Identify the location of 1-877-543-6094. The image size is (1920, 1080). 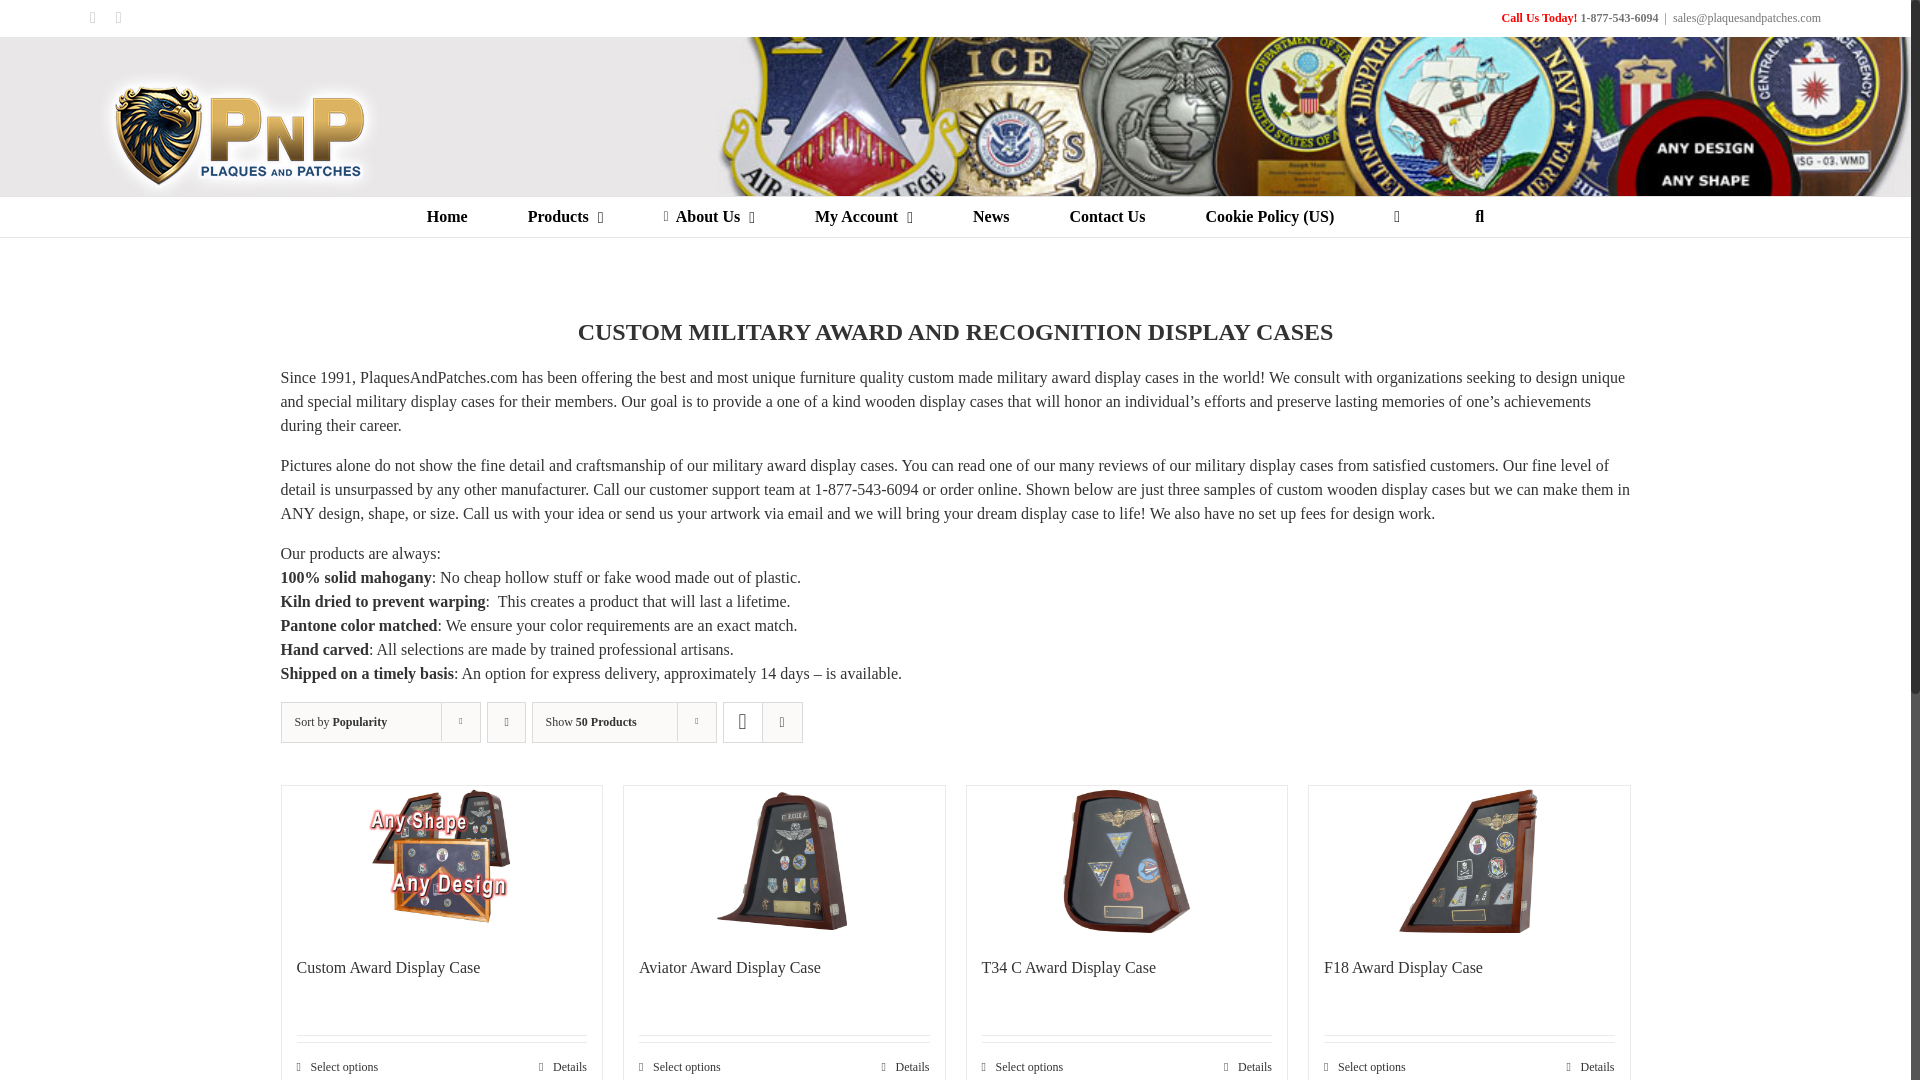
(1619, 17).